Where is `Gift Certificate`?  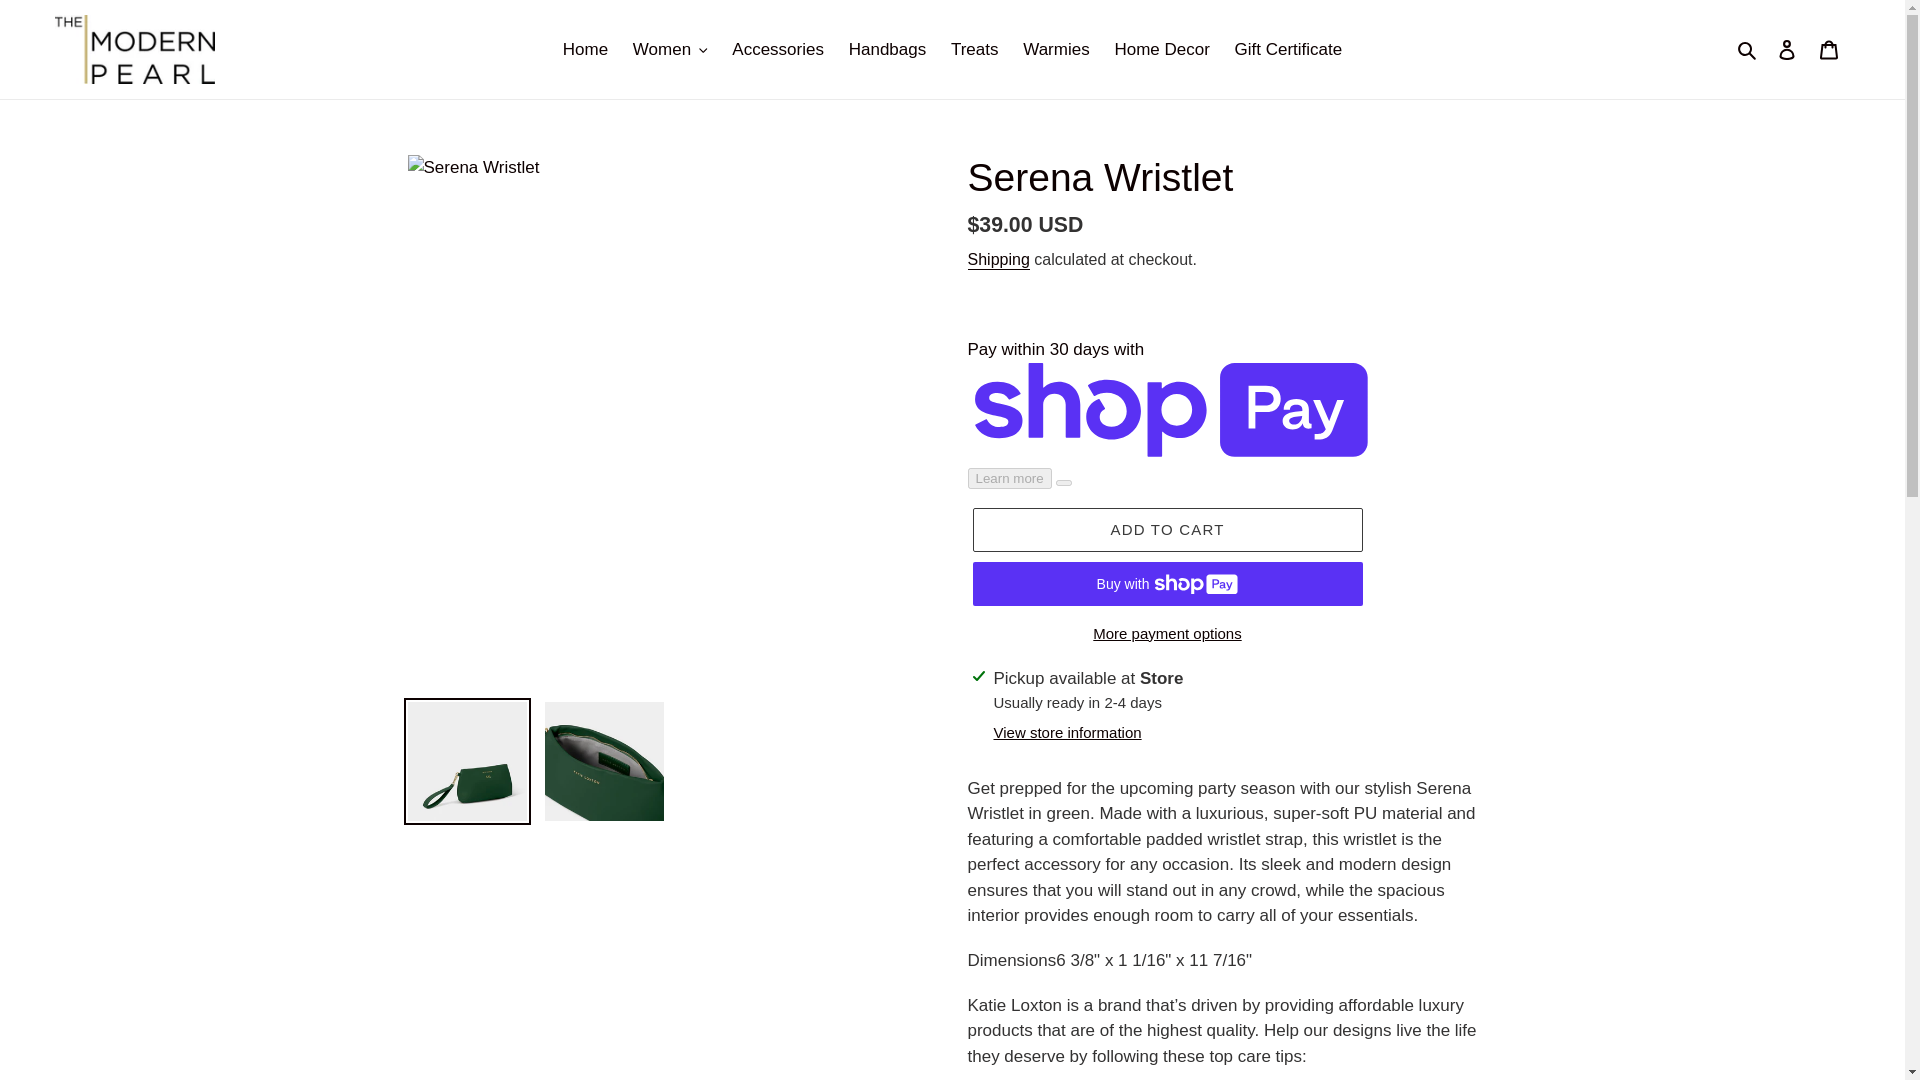
Gift Certificate is located at coordinates (1288, 49).